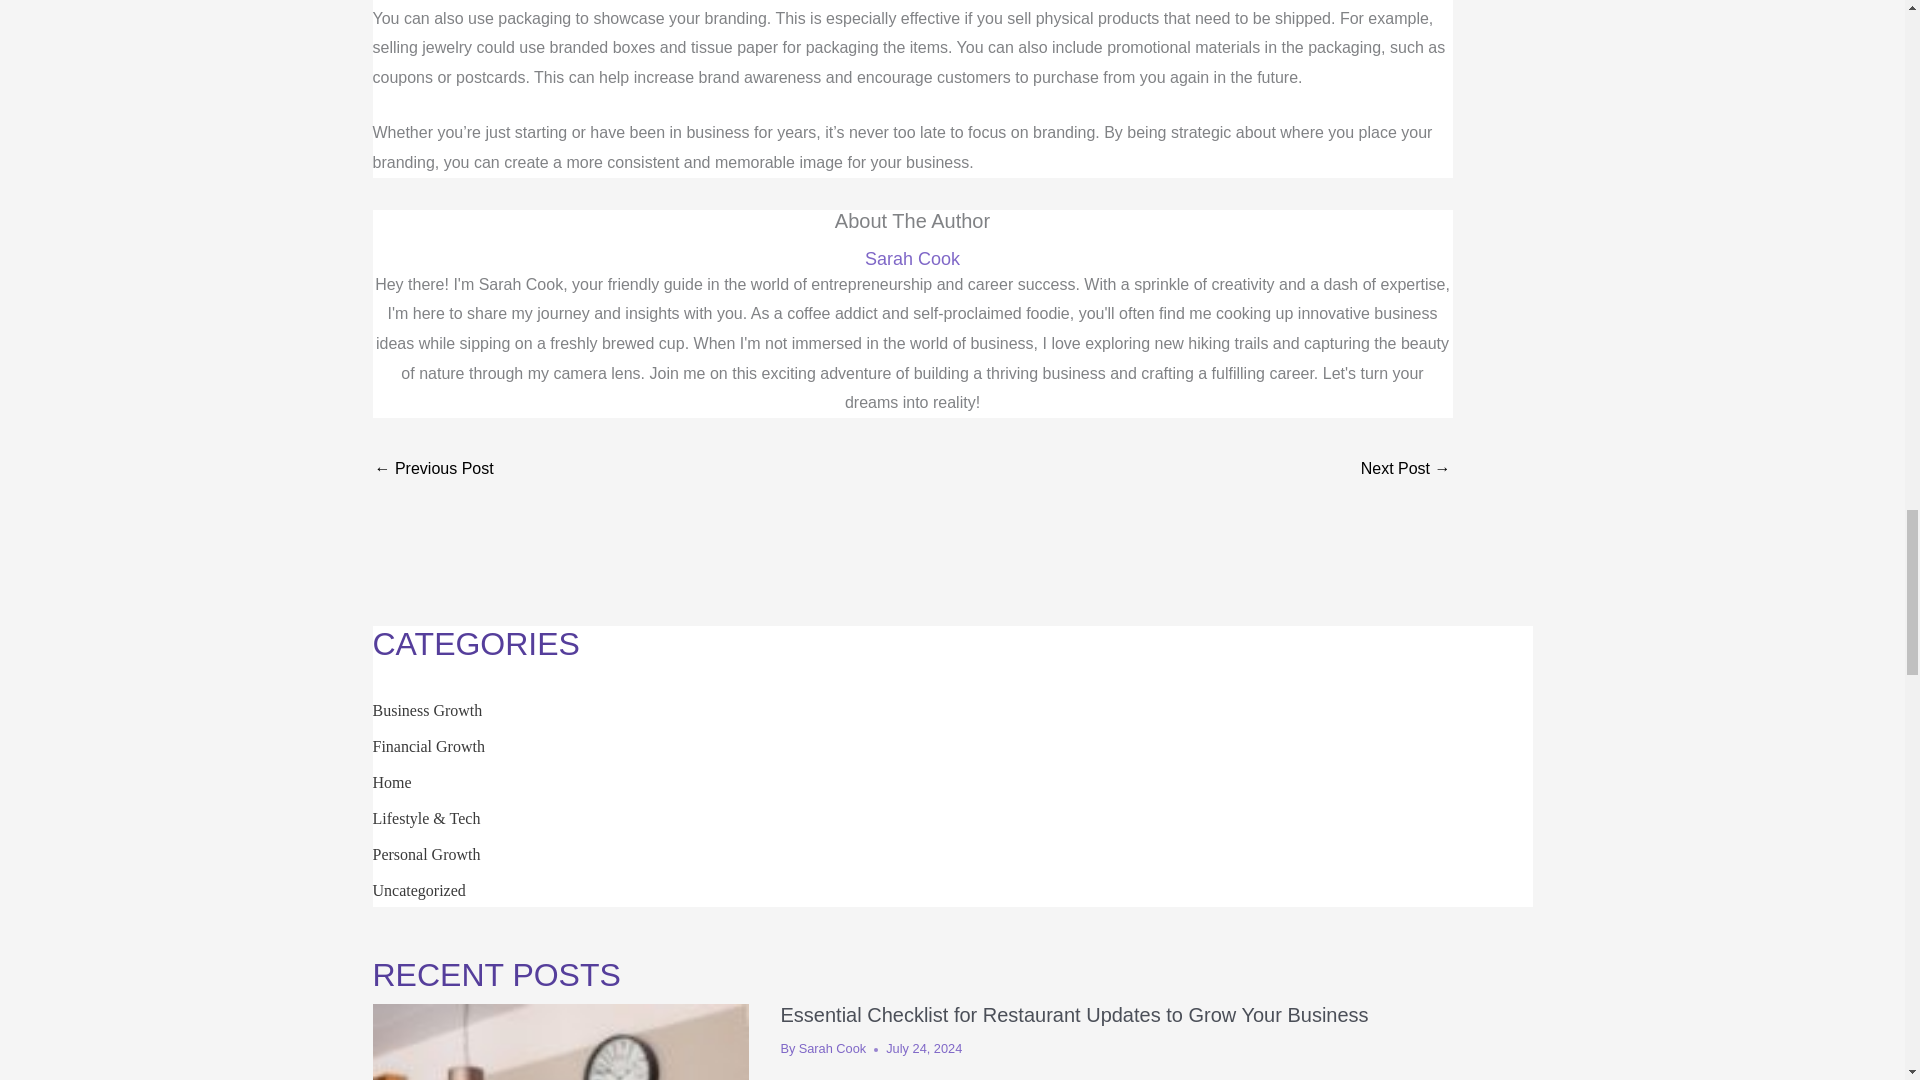  I want to click on Home, so click(391, 782).